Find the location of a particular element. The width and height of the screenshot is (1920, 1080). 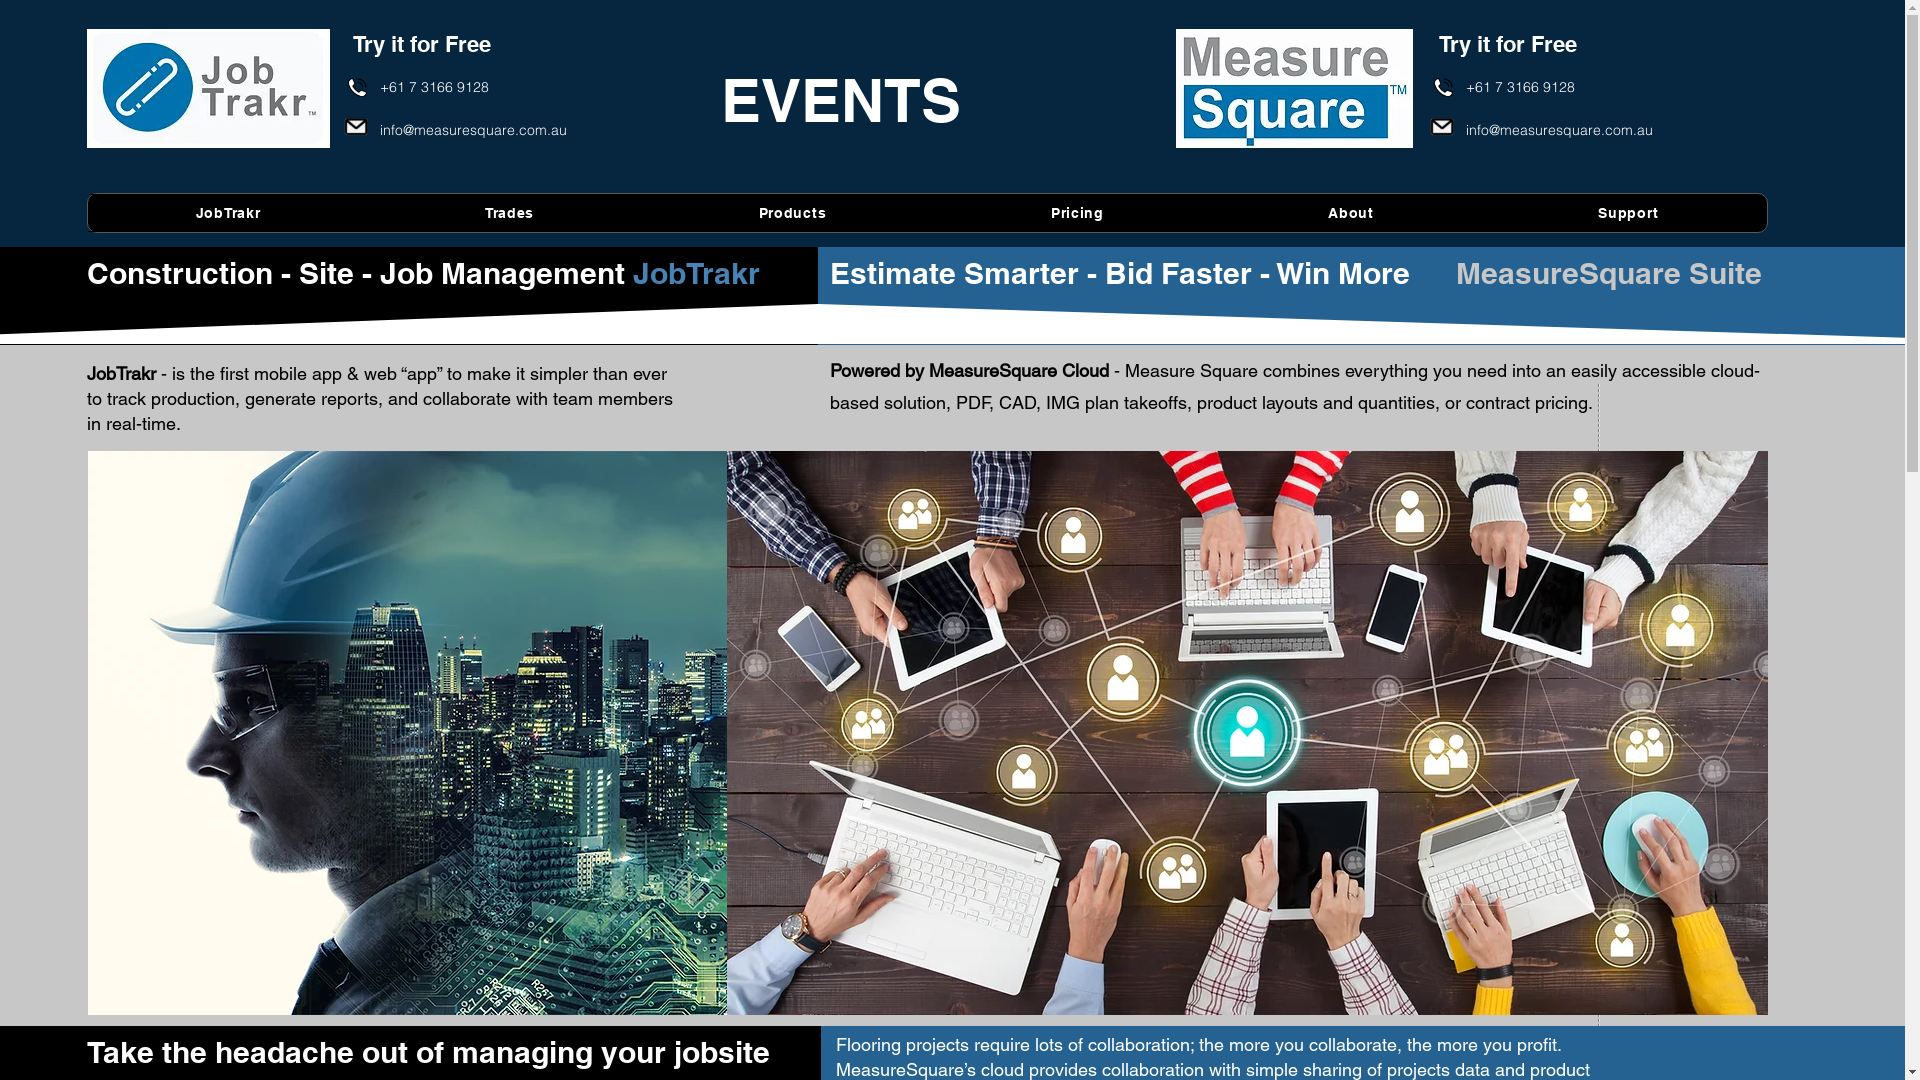

About is located at coordinates (1351, 213).